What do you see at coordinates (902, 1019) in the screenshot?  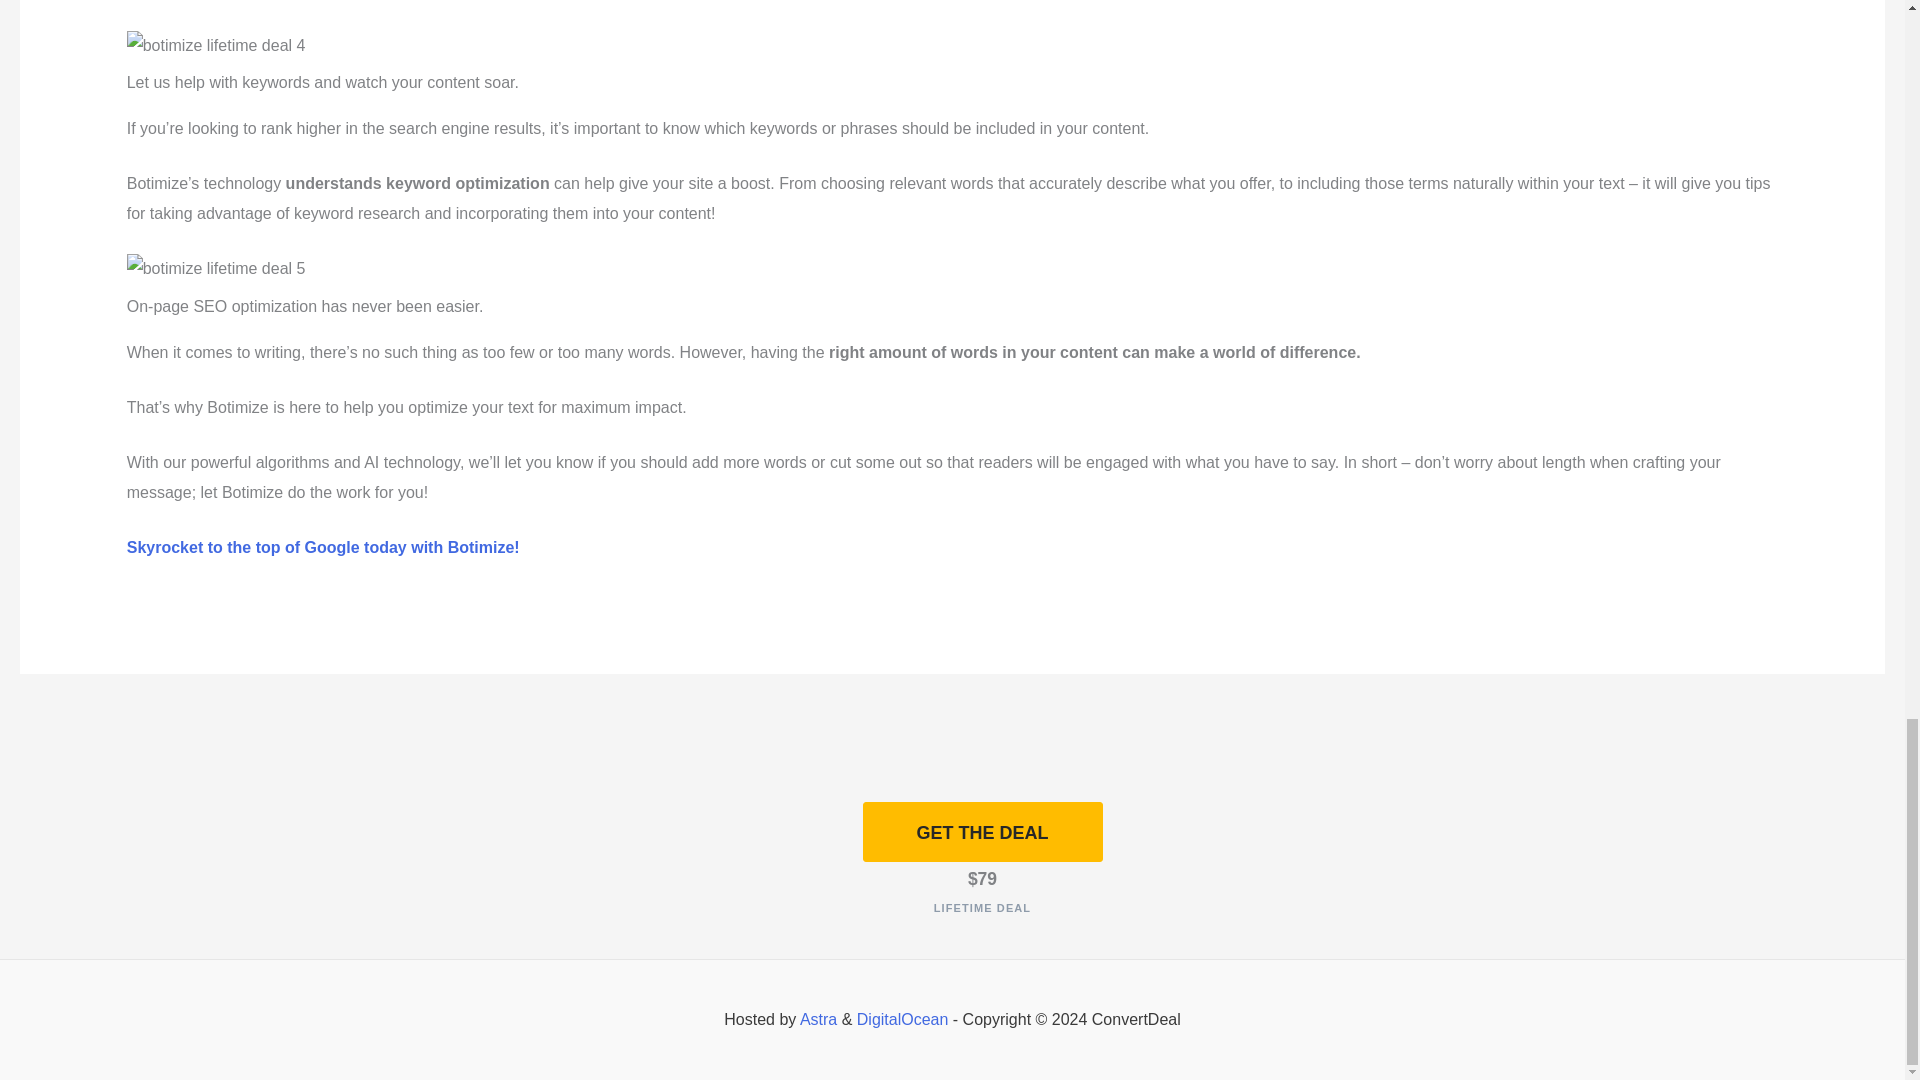 I see `DigitalOcean` at bounding box center [902, 1019].